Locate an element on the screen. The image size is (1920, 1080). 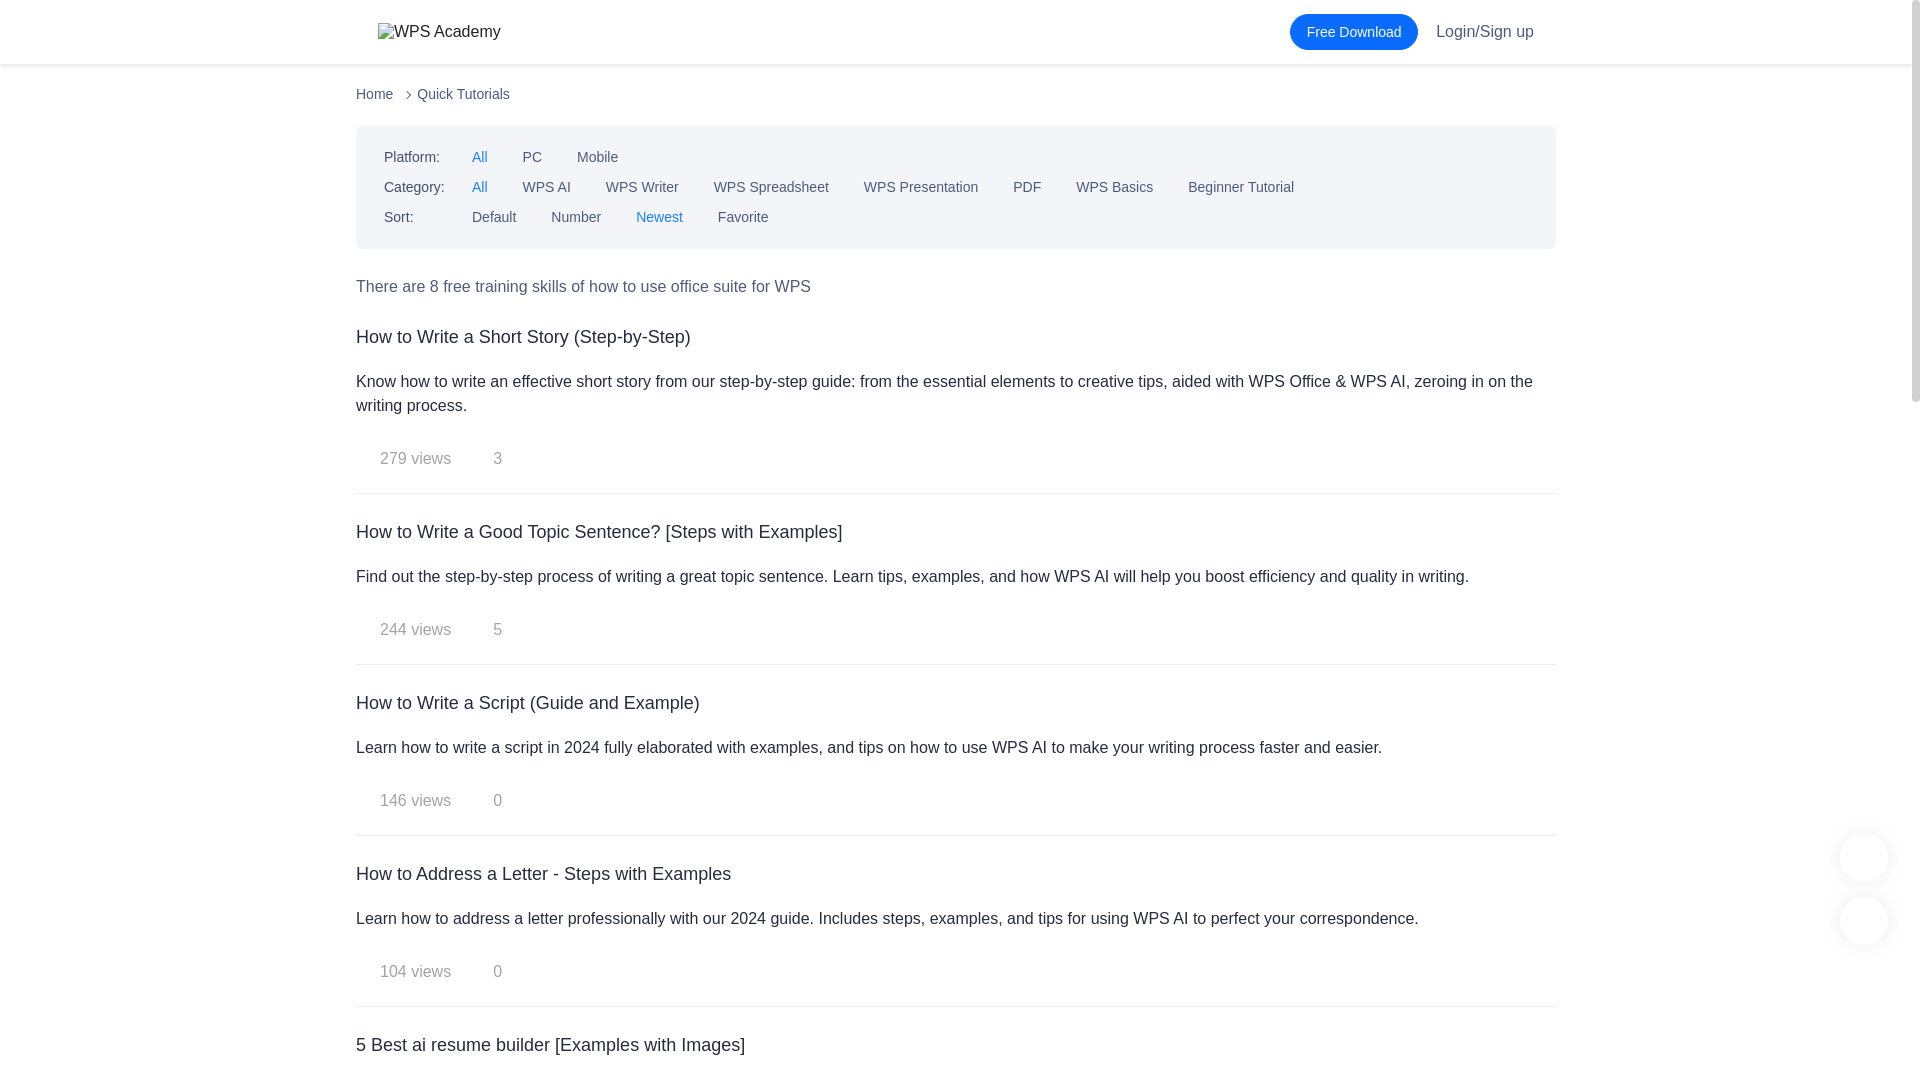
Newest is located at coordinates (659, 216).